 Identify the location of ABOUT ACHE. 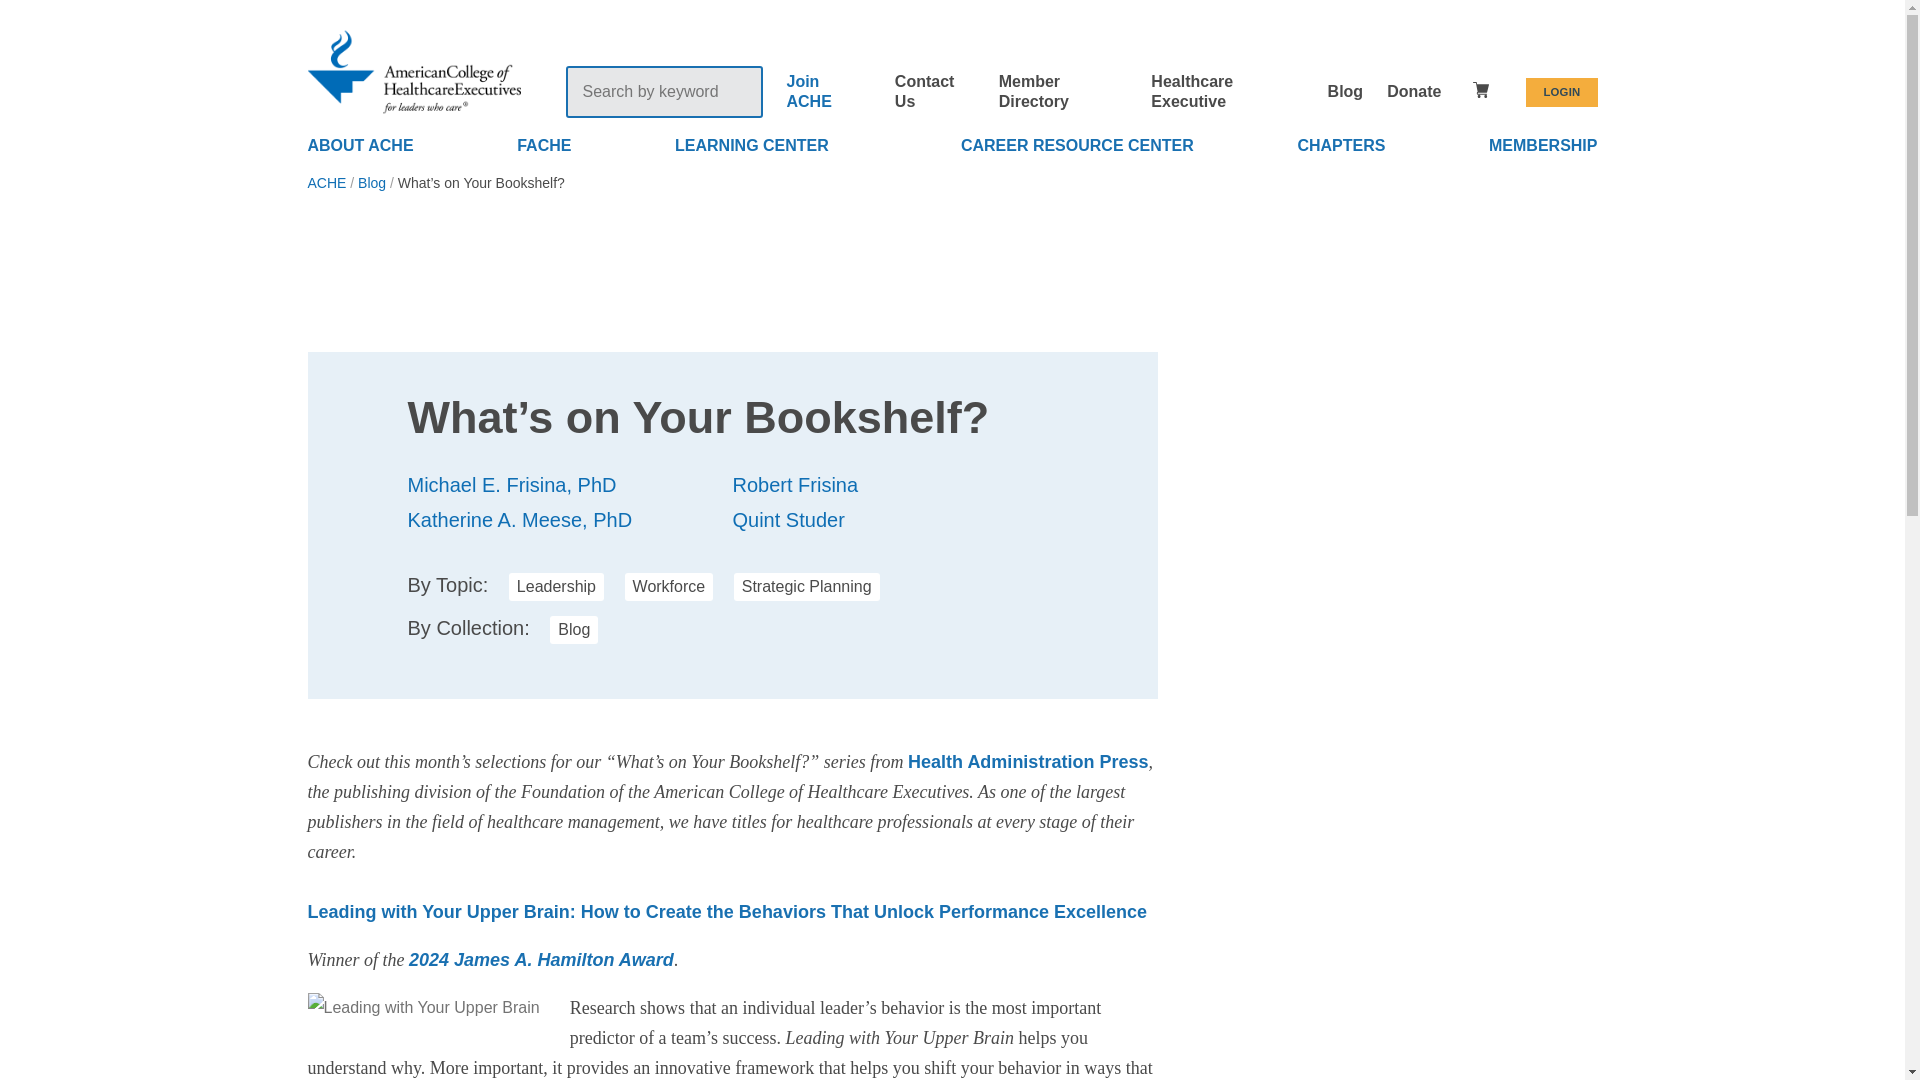
(360, 146).